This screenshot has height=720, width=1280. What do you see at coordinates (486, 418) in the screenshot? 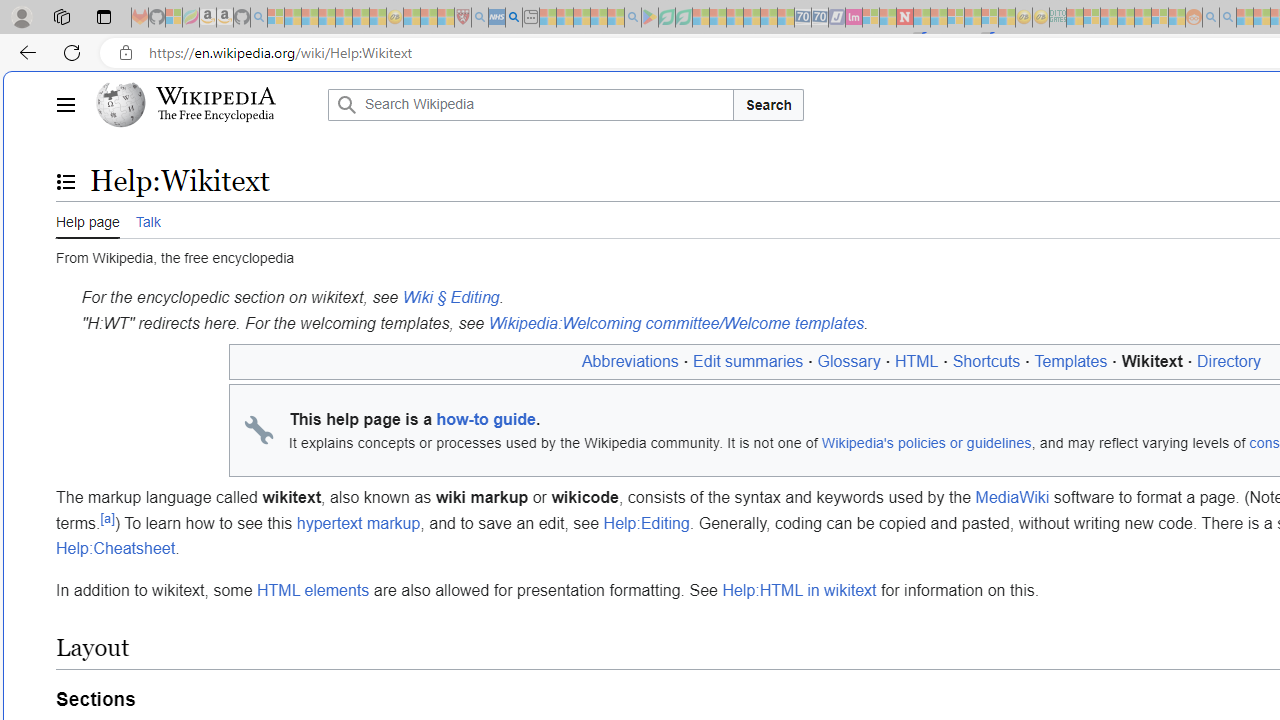
I see `how-to guide` at bounding box center [486, 418].